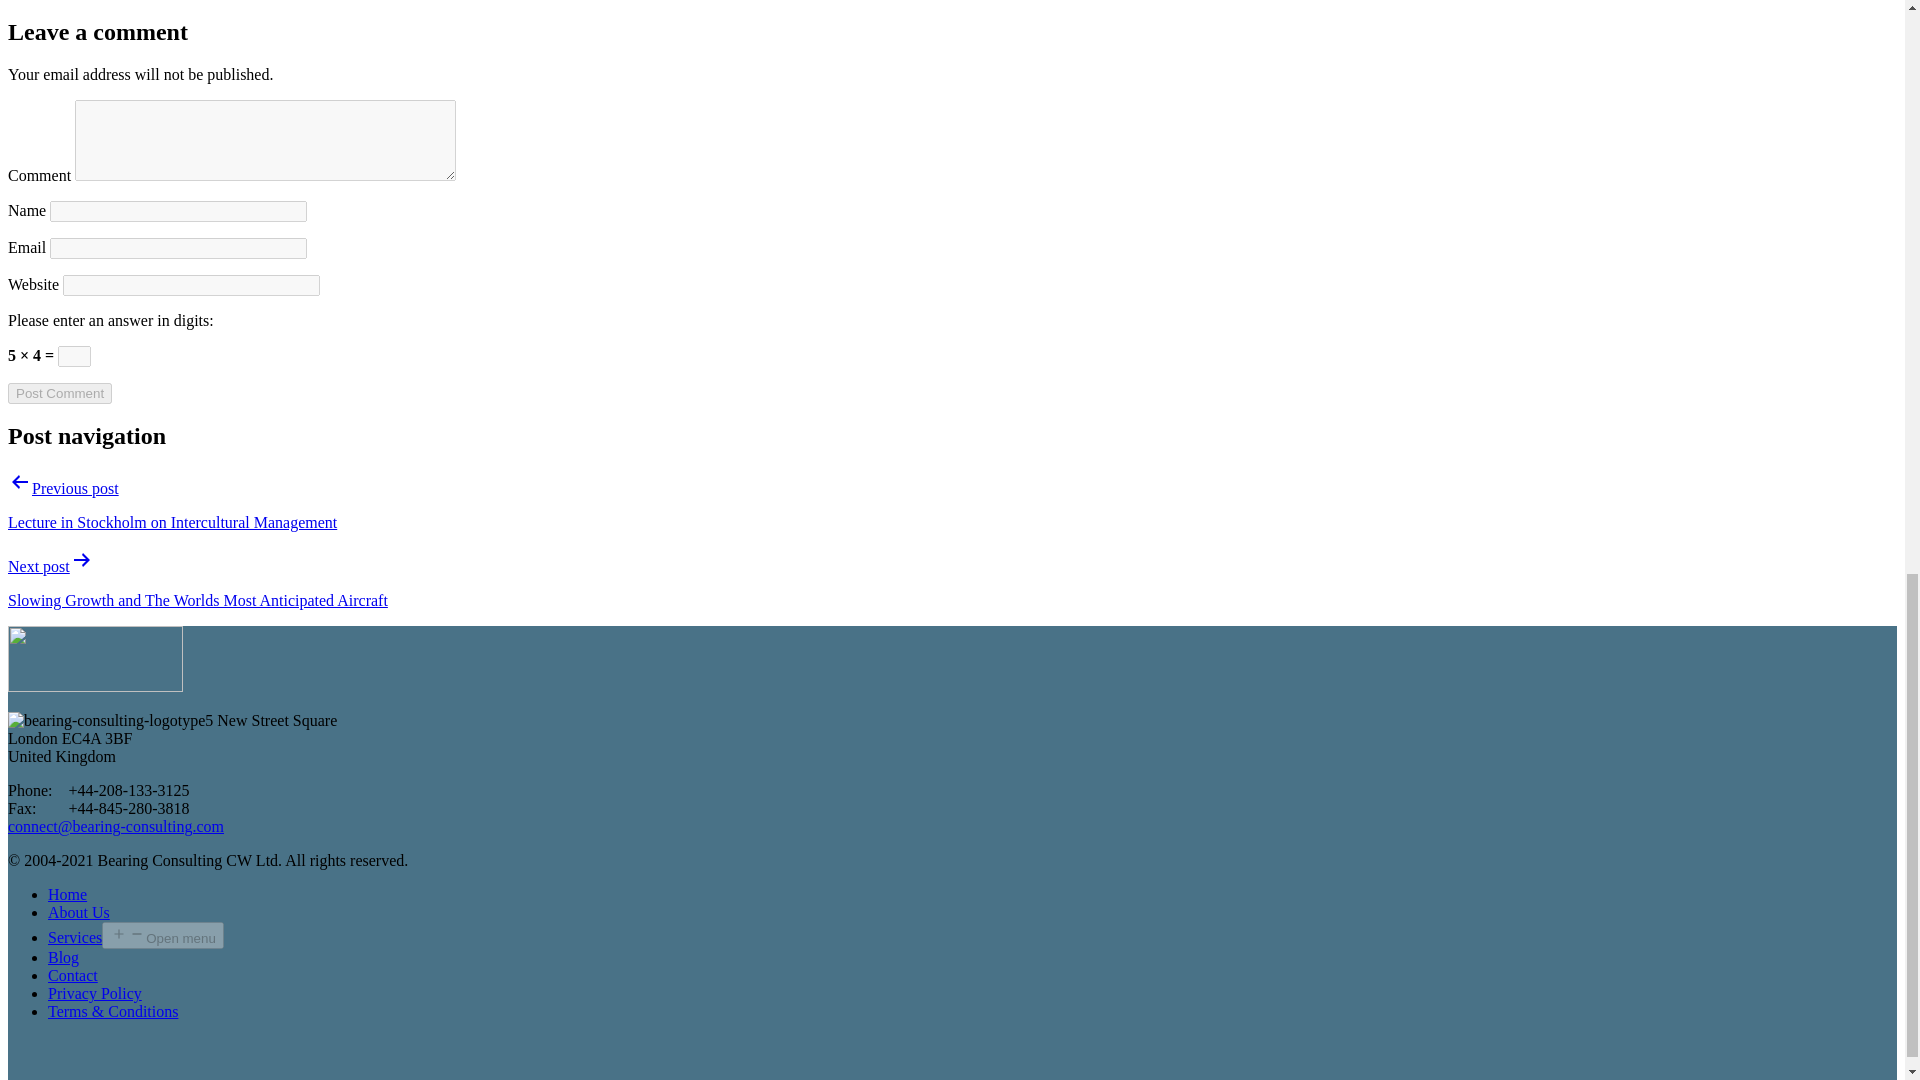 The height and width of the screenshot is (1080, 1920). Describe the element at coordinates (162, 936) in the screenshot. I see `Open menu` at that location.